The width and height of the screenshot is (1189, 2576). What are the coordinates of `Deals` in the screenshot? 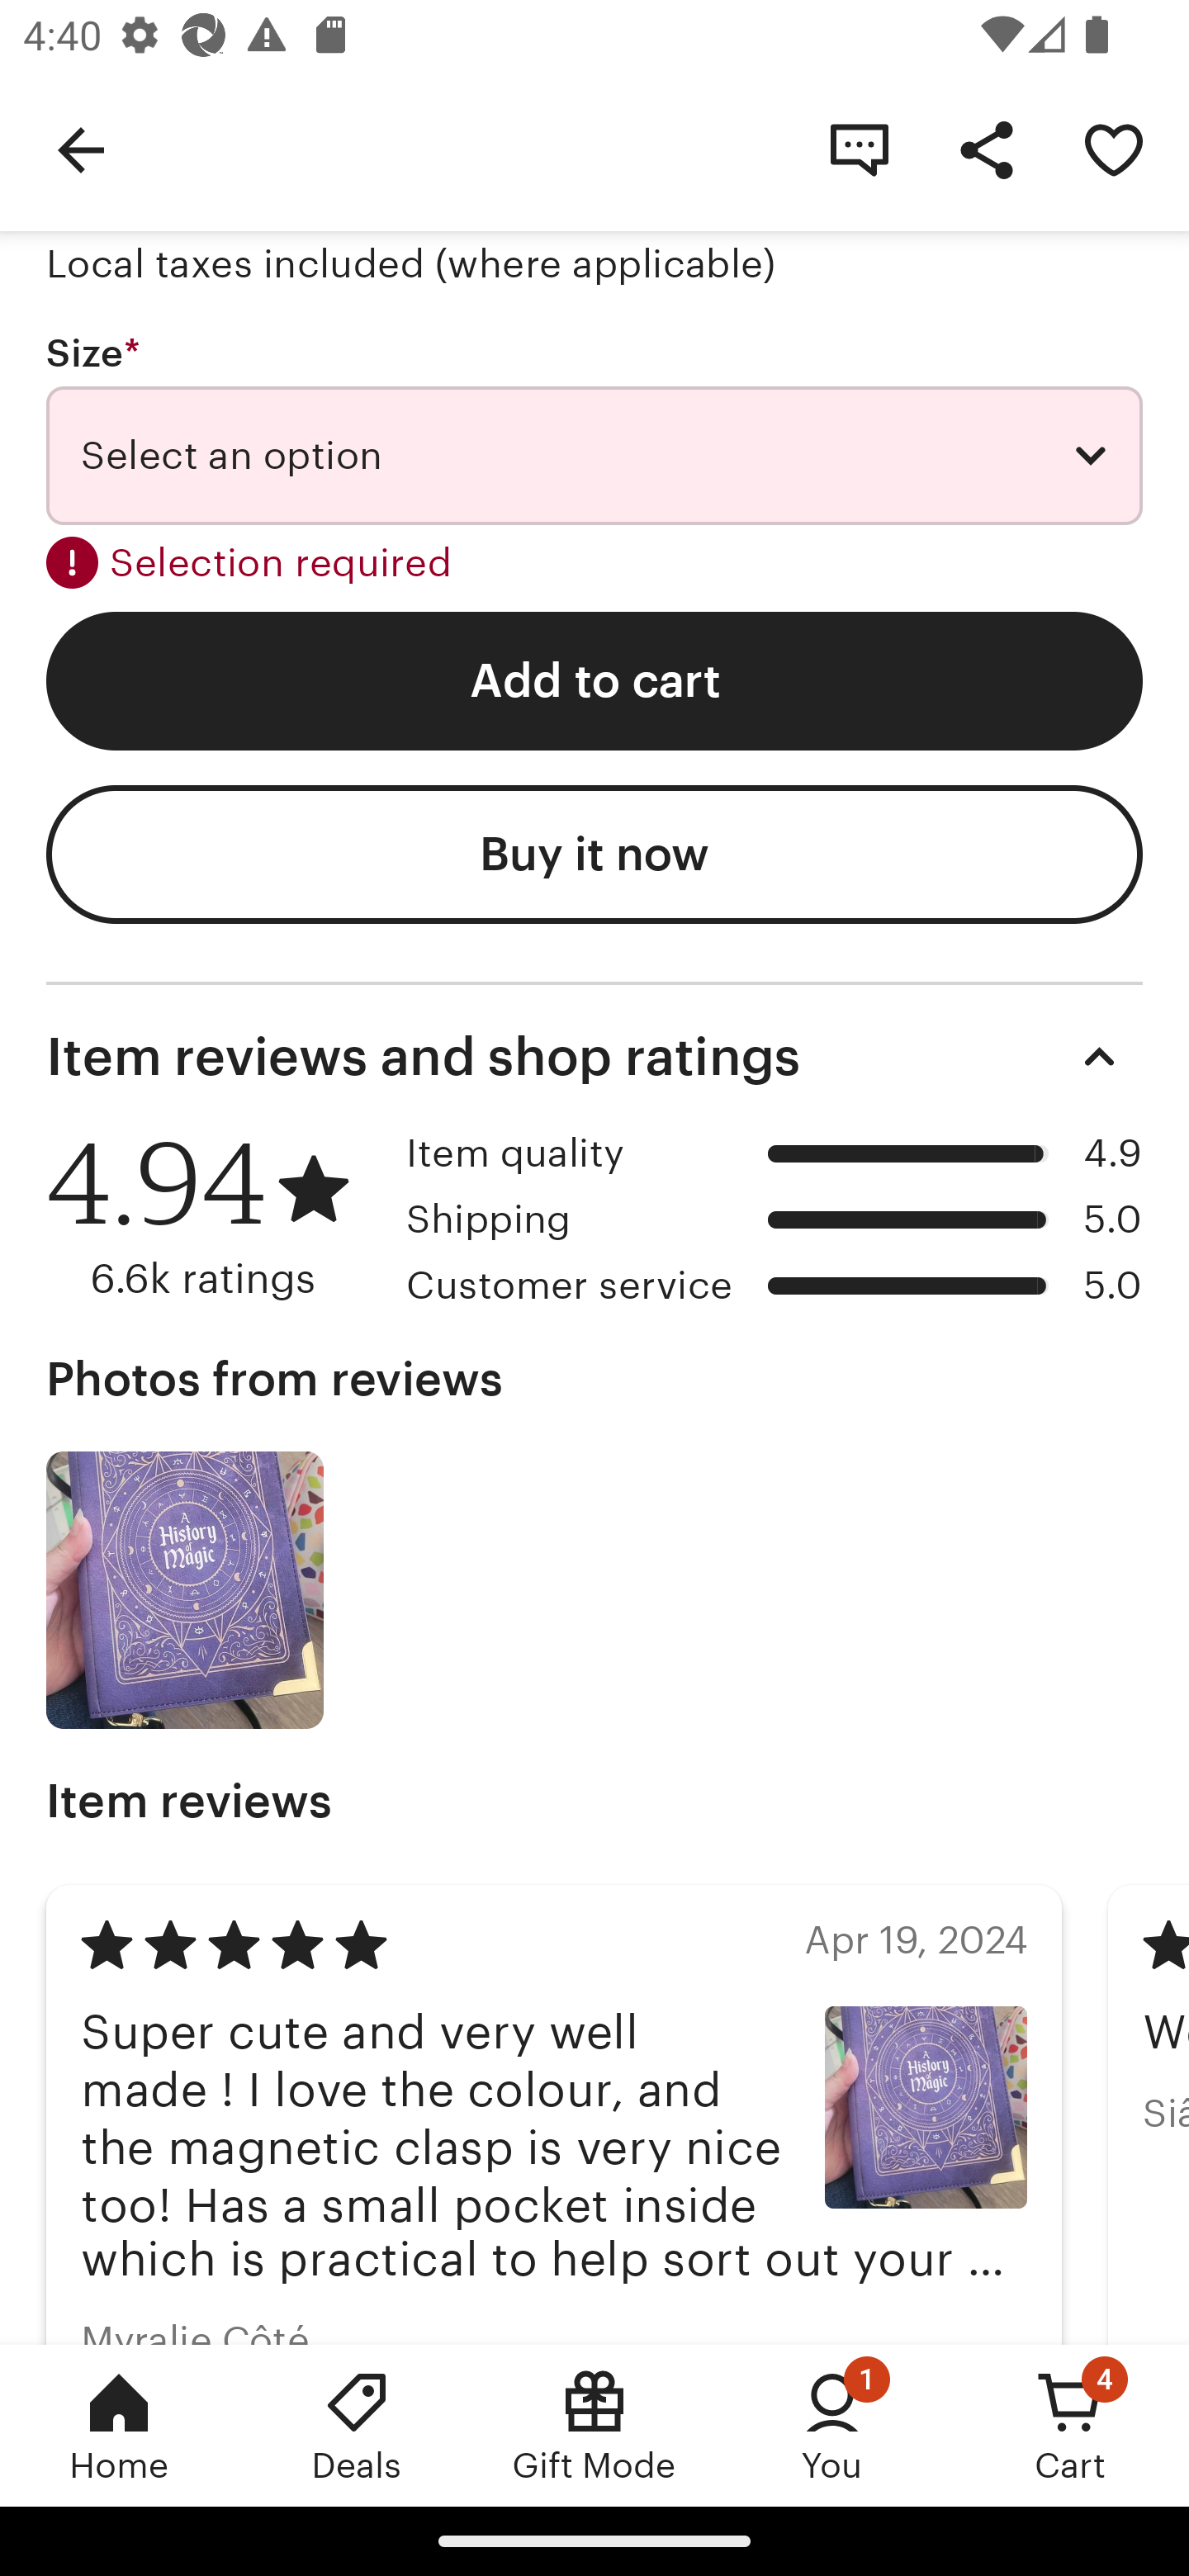 It's located at (357, 2425).